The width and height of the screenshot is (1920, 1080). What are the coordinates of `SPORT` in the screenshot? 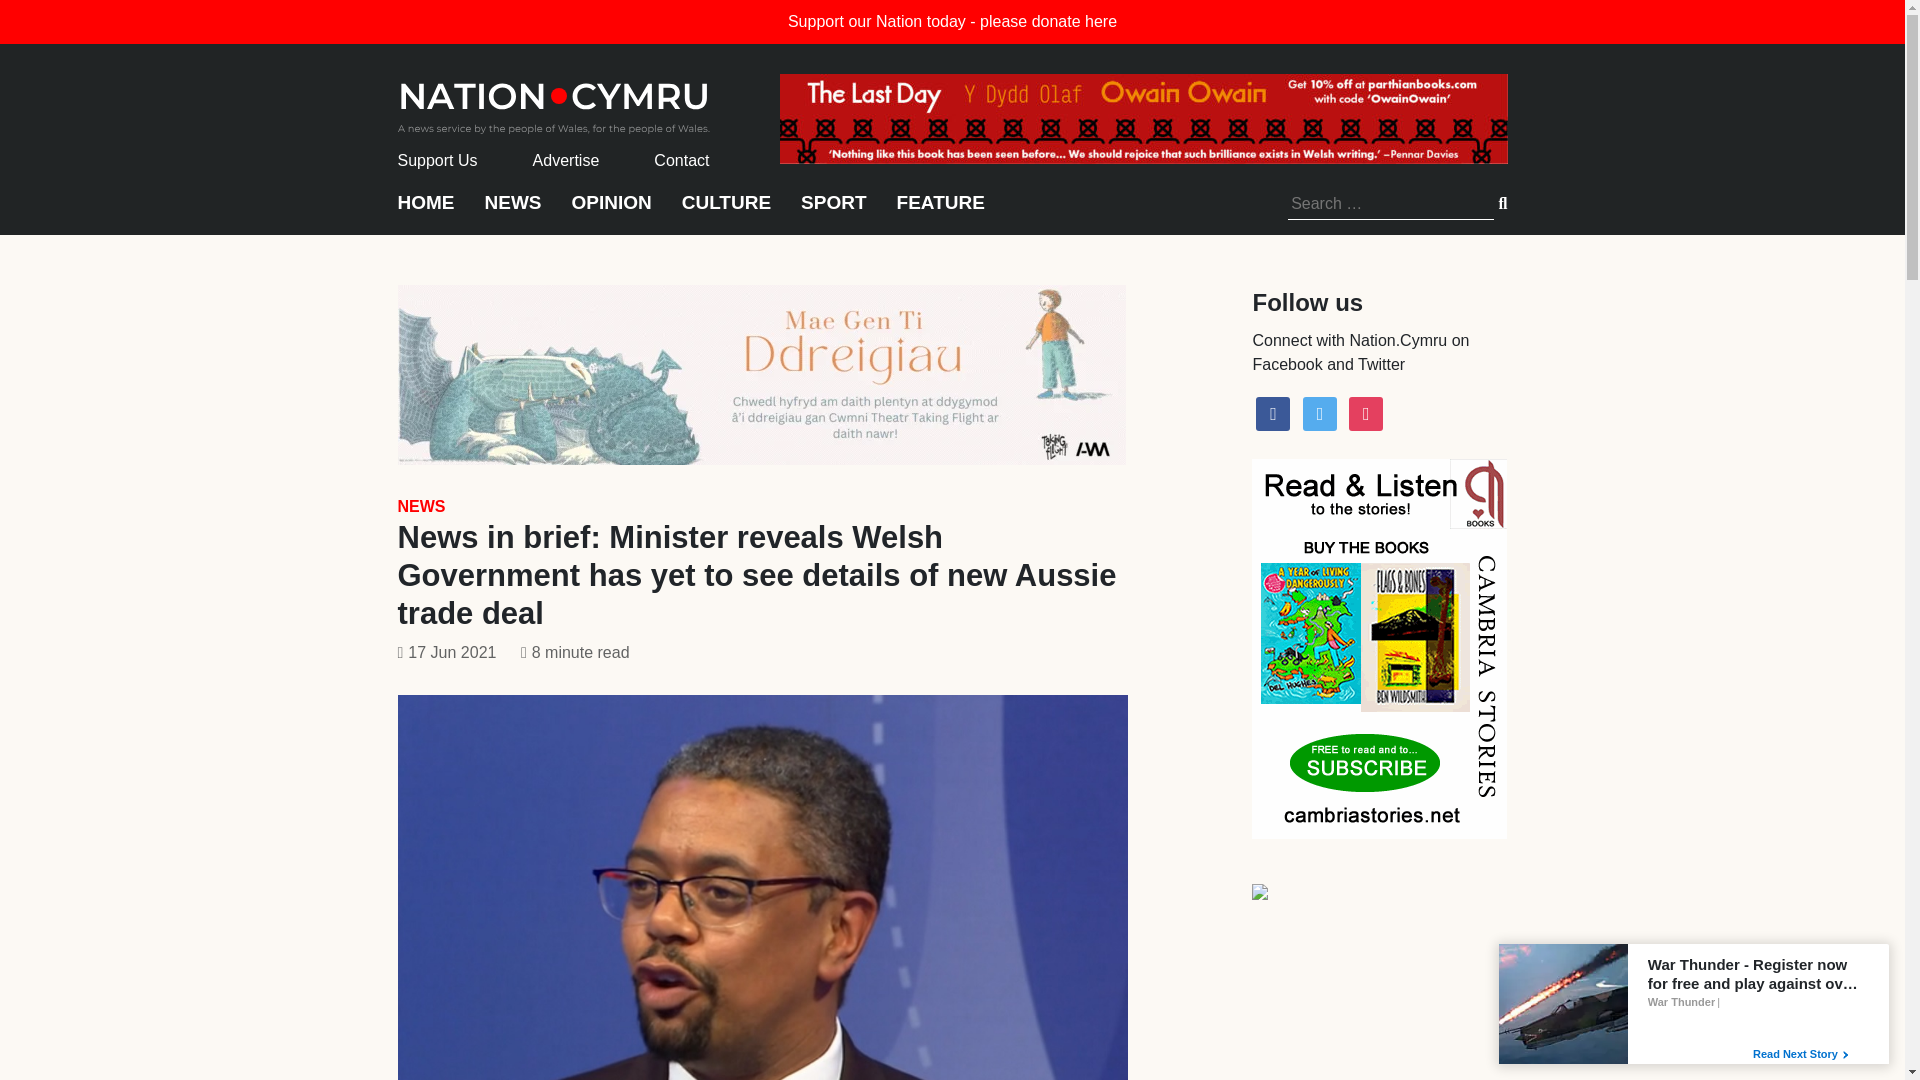 It's located at (832, 212).